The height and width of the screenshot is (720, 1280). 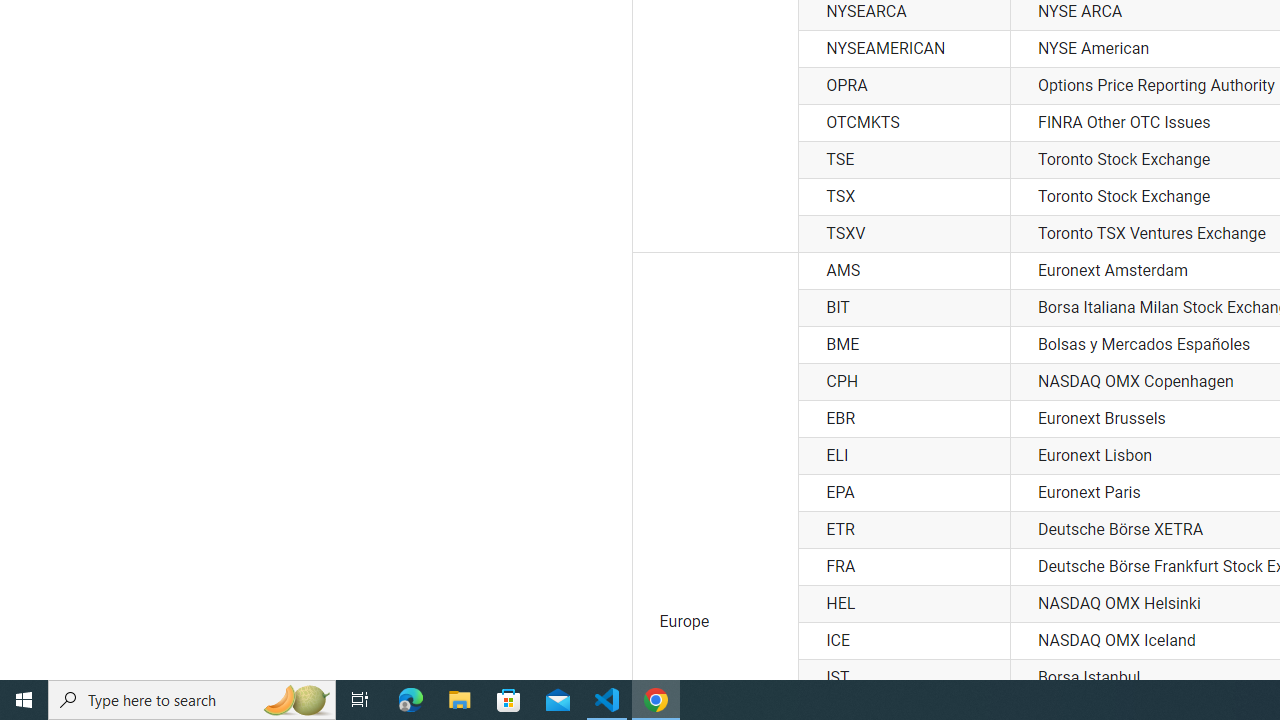 What do you see at coordinates (904, 196) in the screenshot?
I see `TSX` at bounding box center [904, 196].